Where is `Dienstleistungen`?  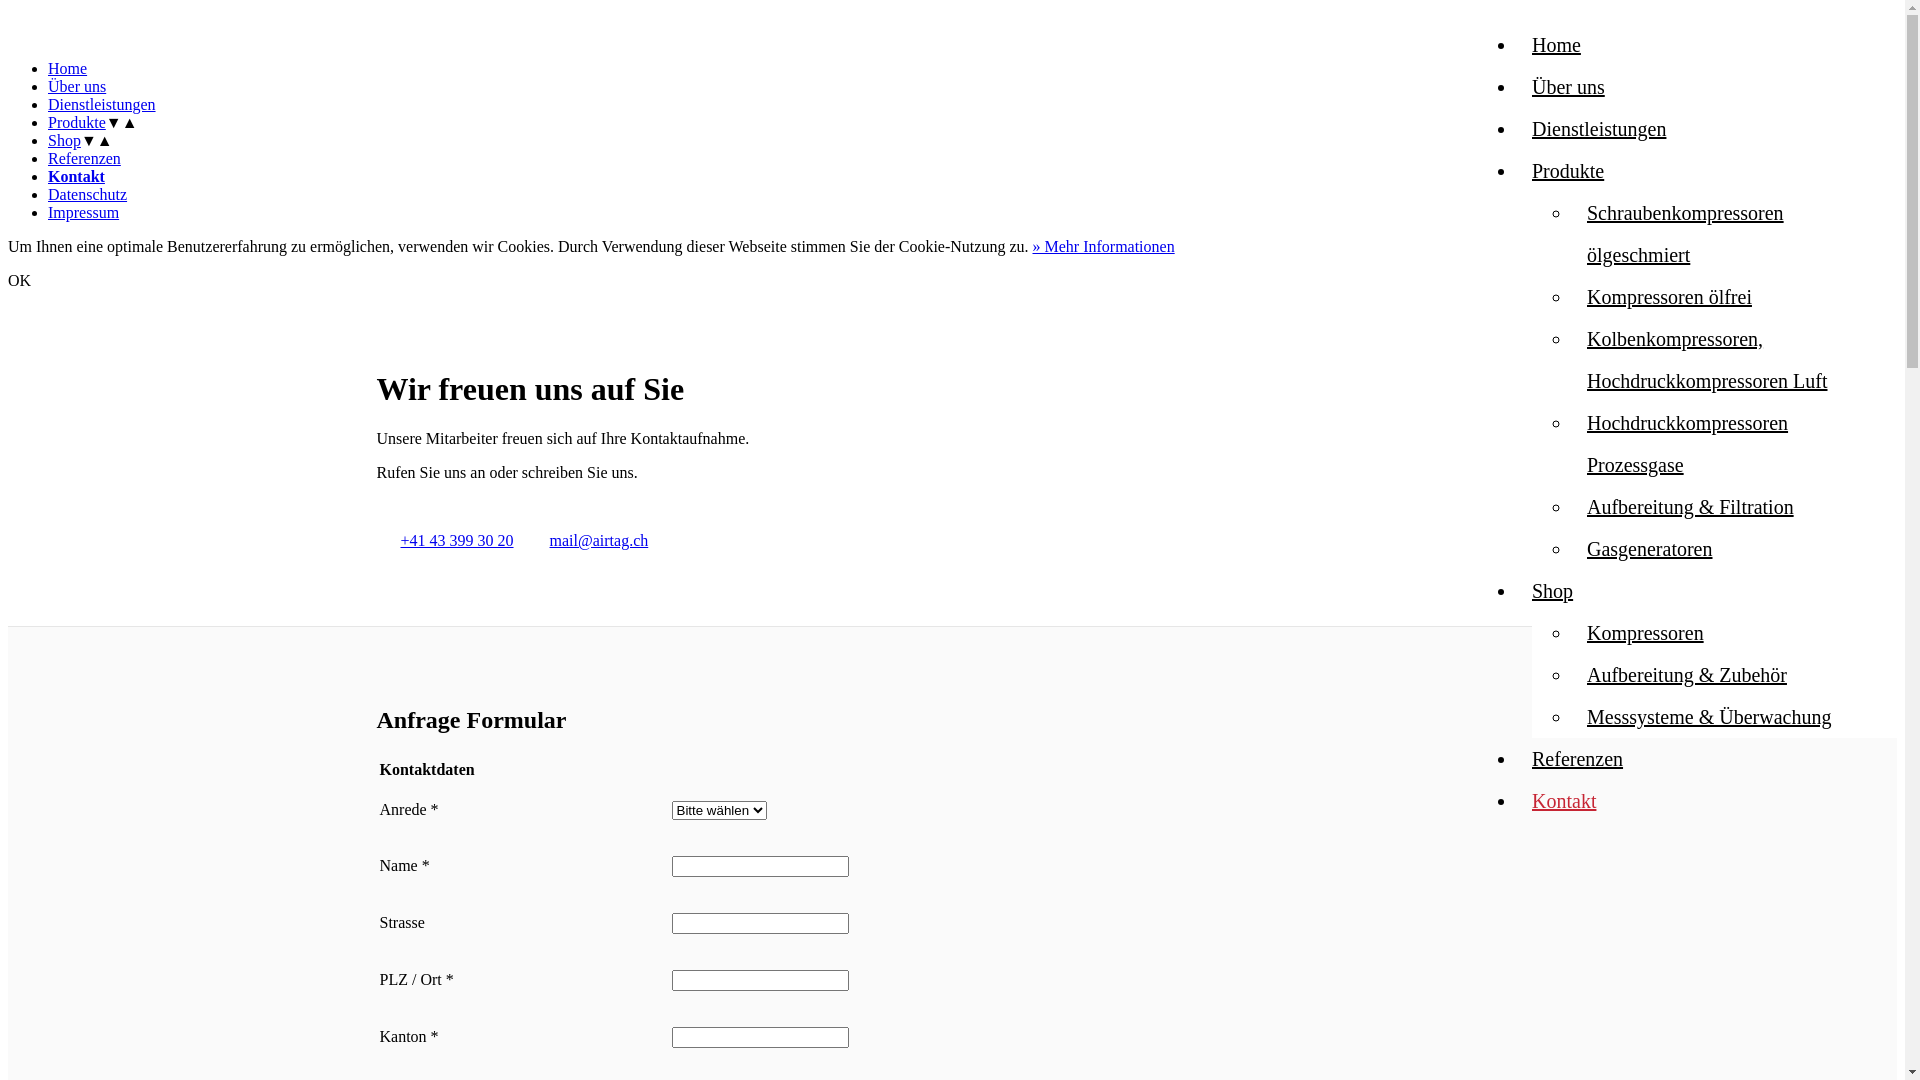
Dienstleistungen is located at coordinates (1599, 129).